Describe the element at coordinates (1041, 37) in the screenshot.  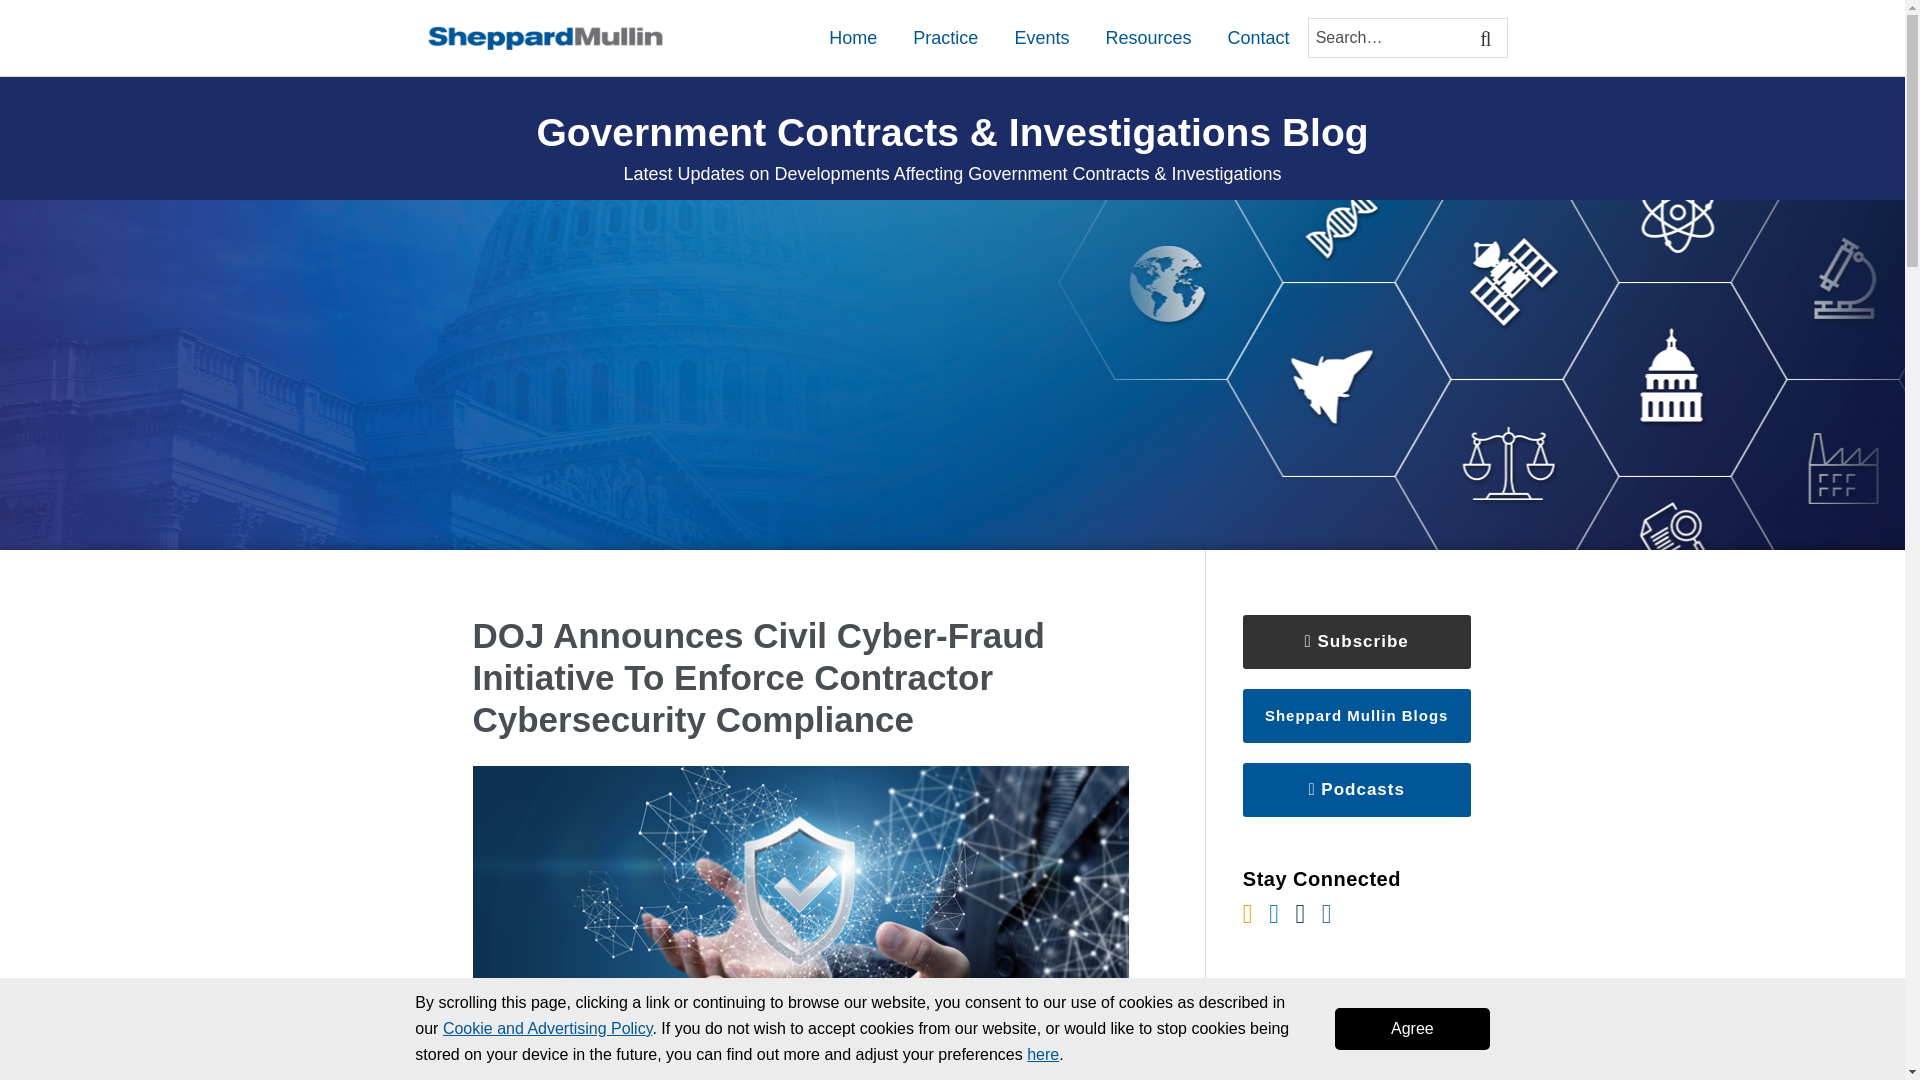
I see `Events` at that location.